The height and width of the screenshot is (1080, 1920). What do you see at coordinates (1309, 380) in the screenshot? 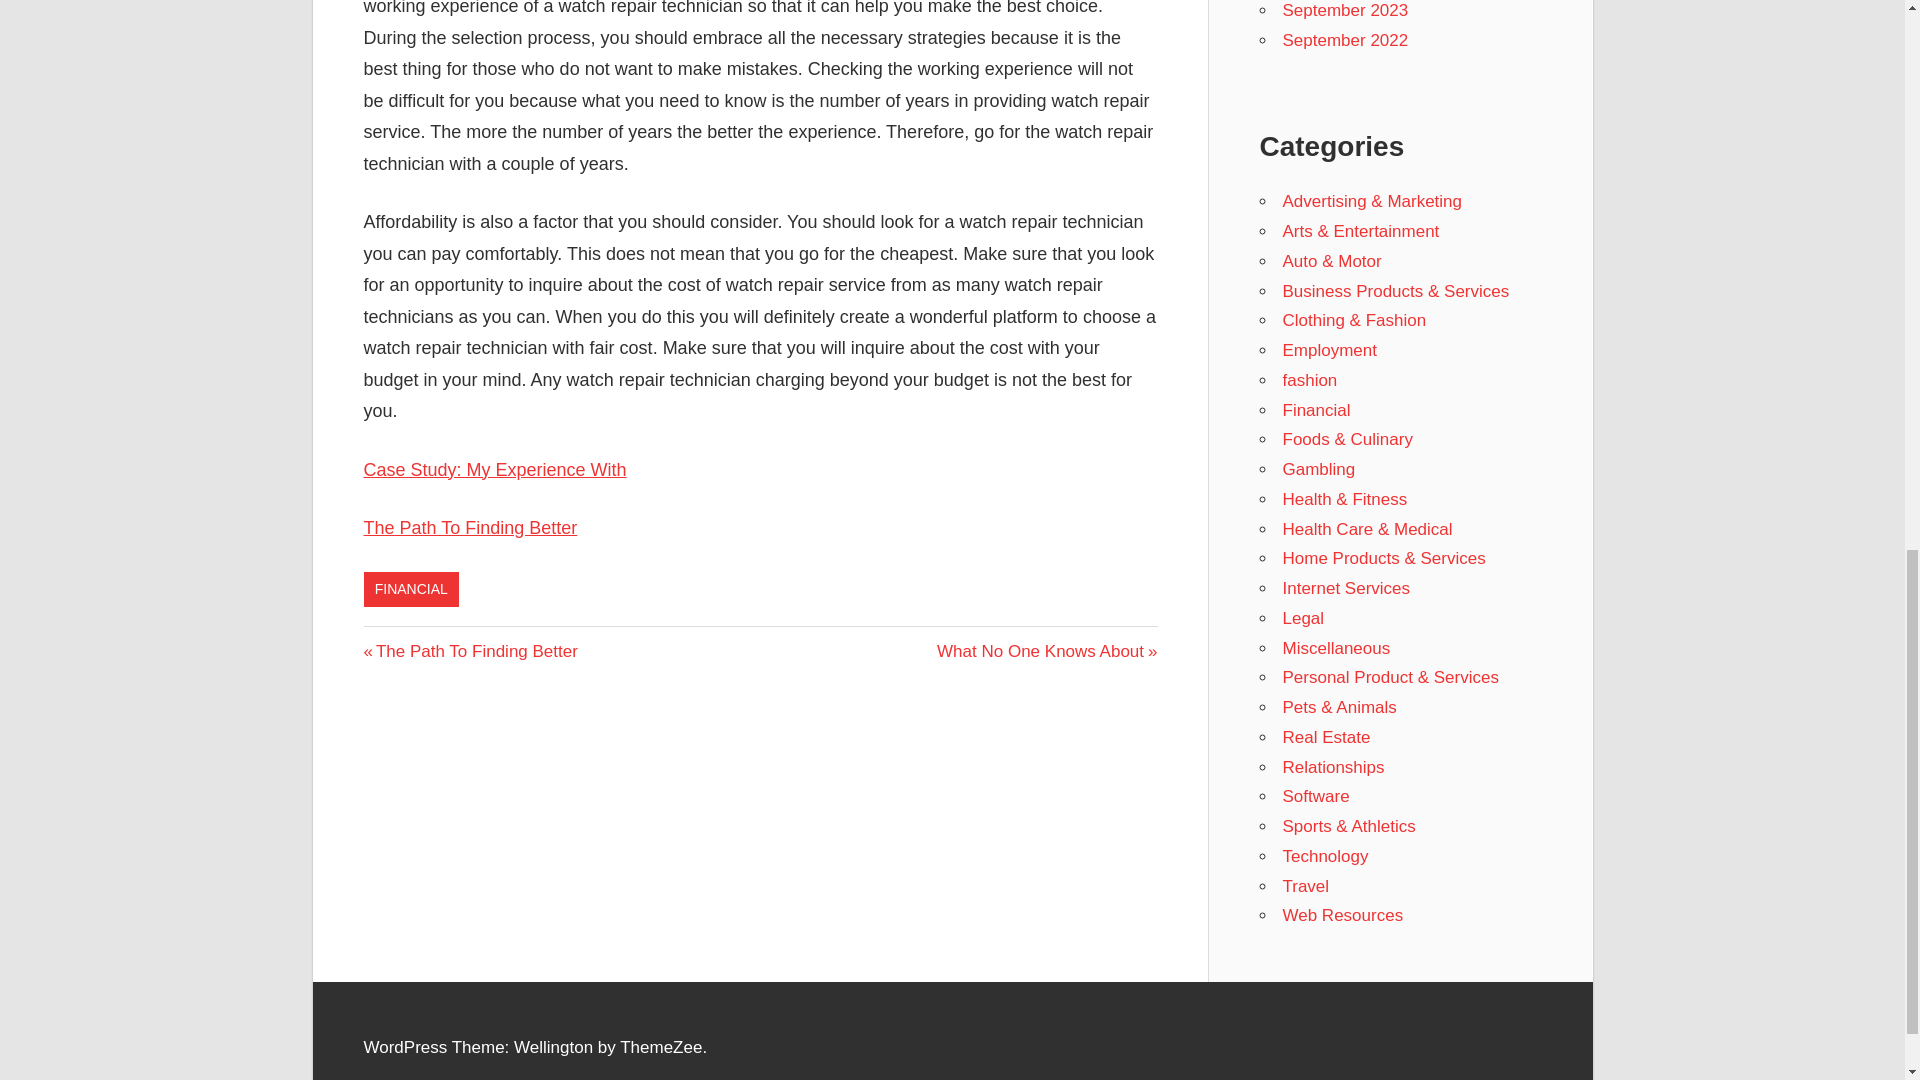
I see `FINANCIAL` at bounding box center [1309, 380].